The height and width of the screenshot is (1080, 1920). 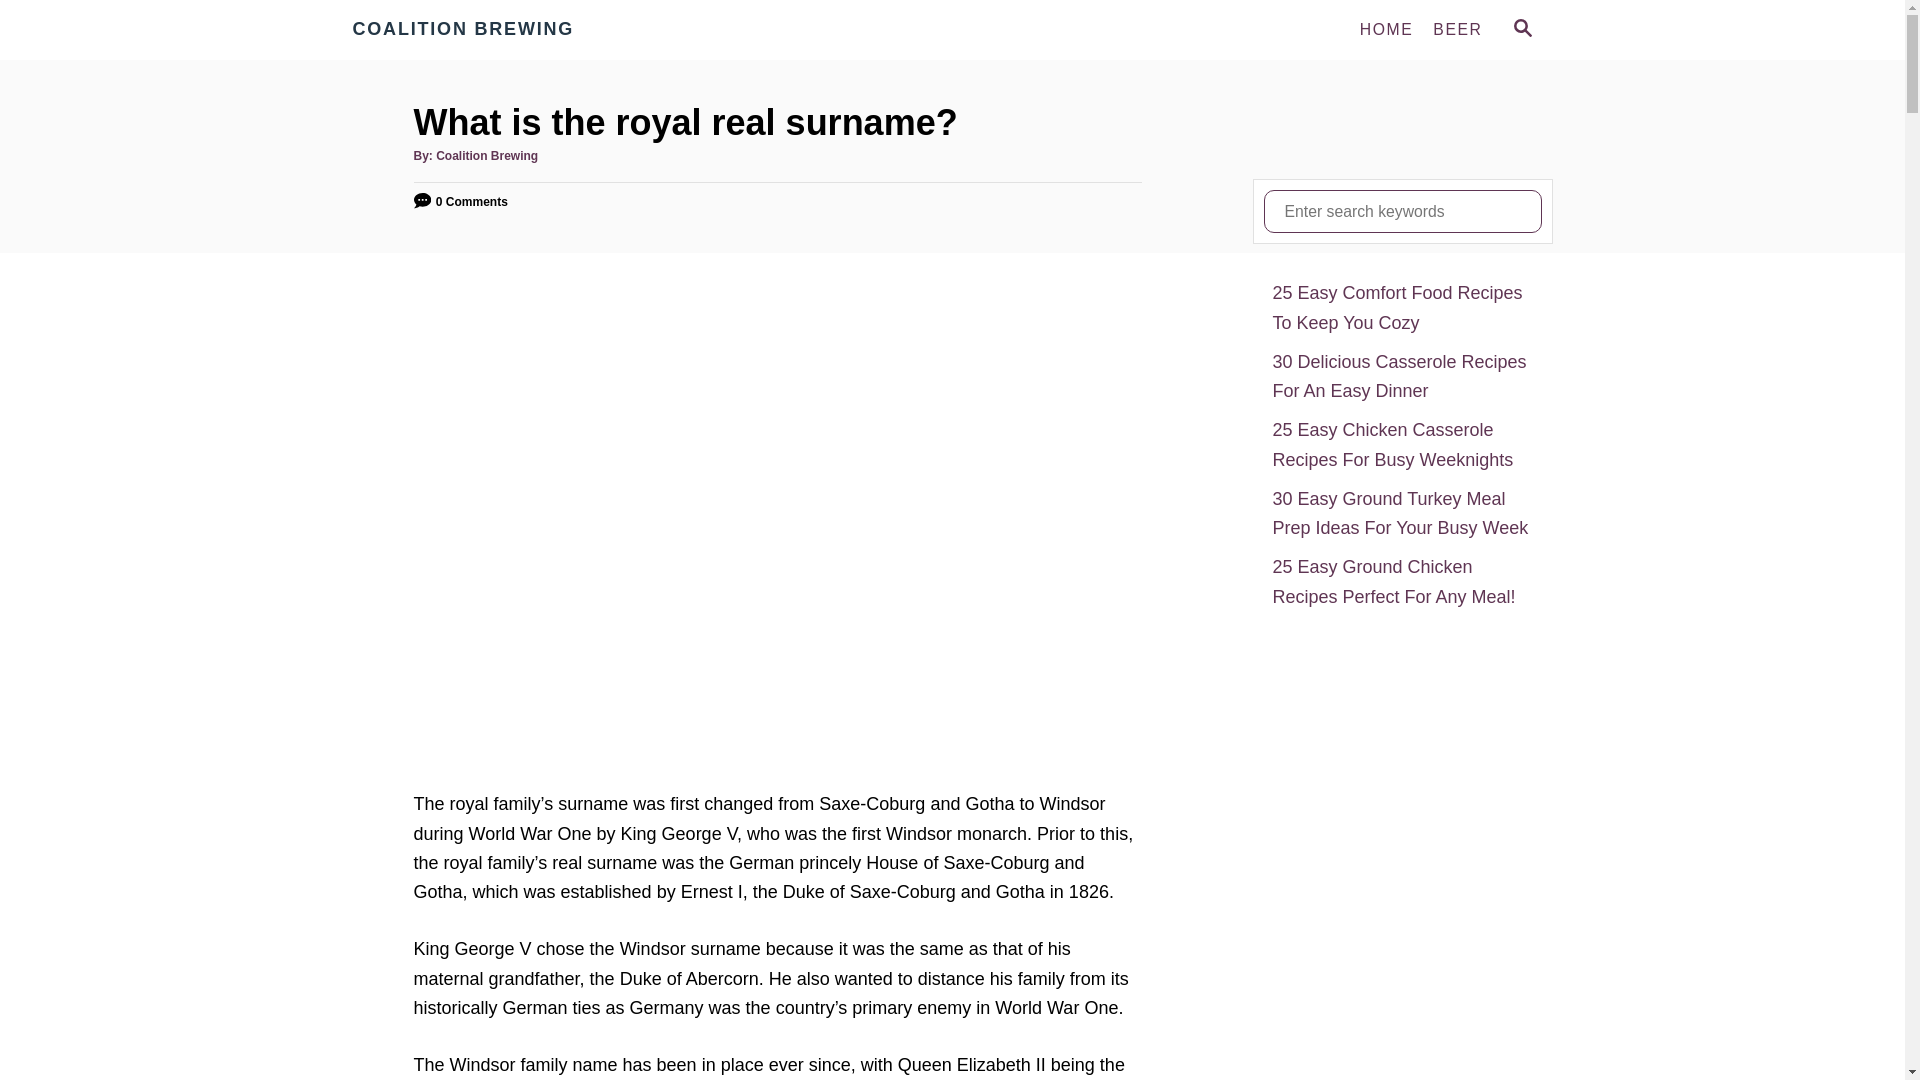 What do you see at coordinates (1456, 29) in the screenshot?
I see `BEER` at bounding box center [1456, 29].